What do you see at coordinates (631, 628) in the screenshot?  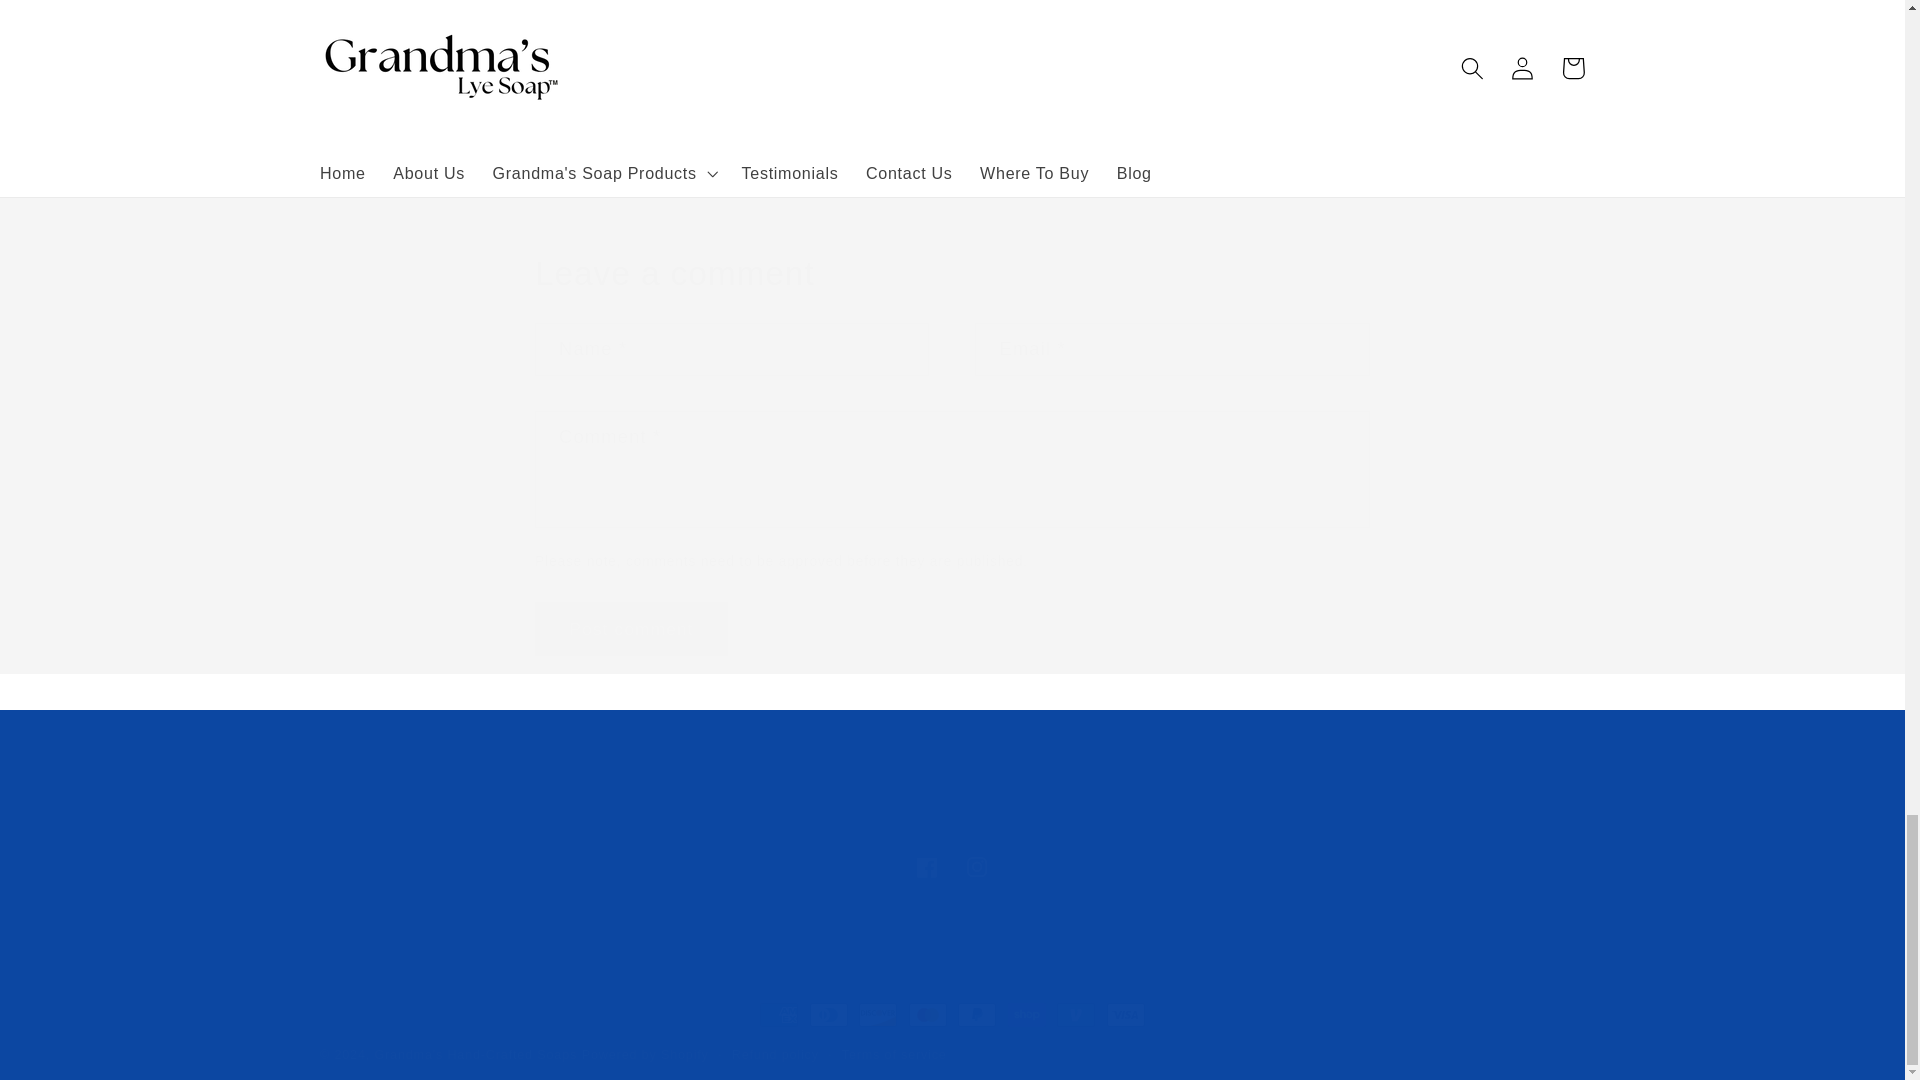 I see `Post comment` at bounding box center [631, 628].